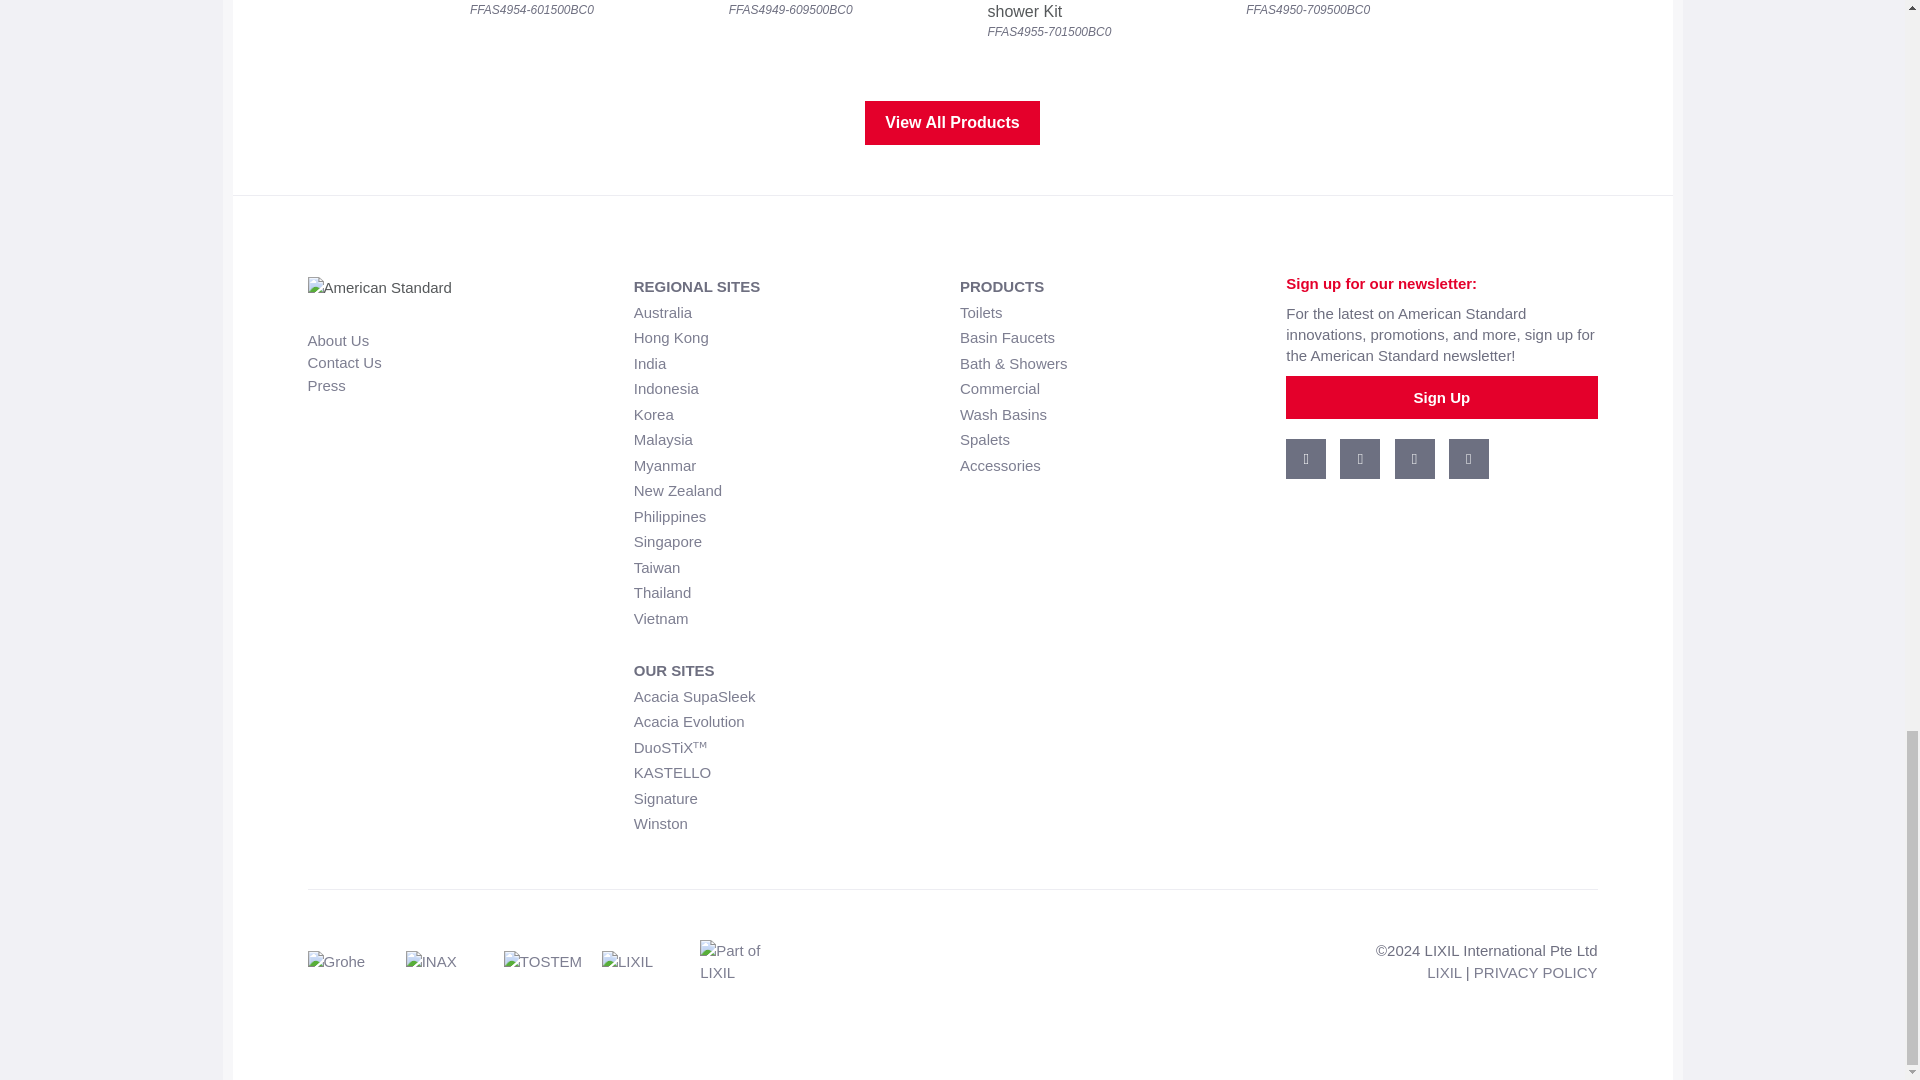  What do you see at coordinates (747, 968) in the screenshot?
I see `Part of LIXIL` at bounding box center [747, 968].